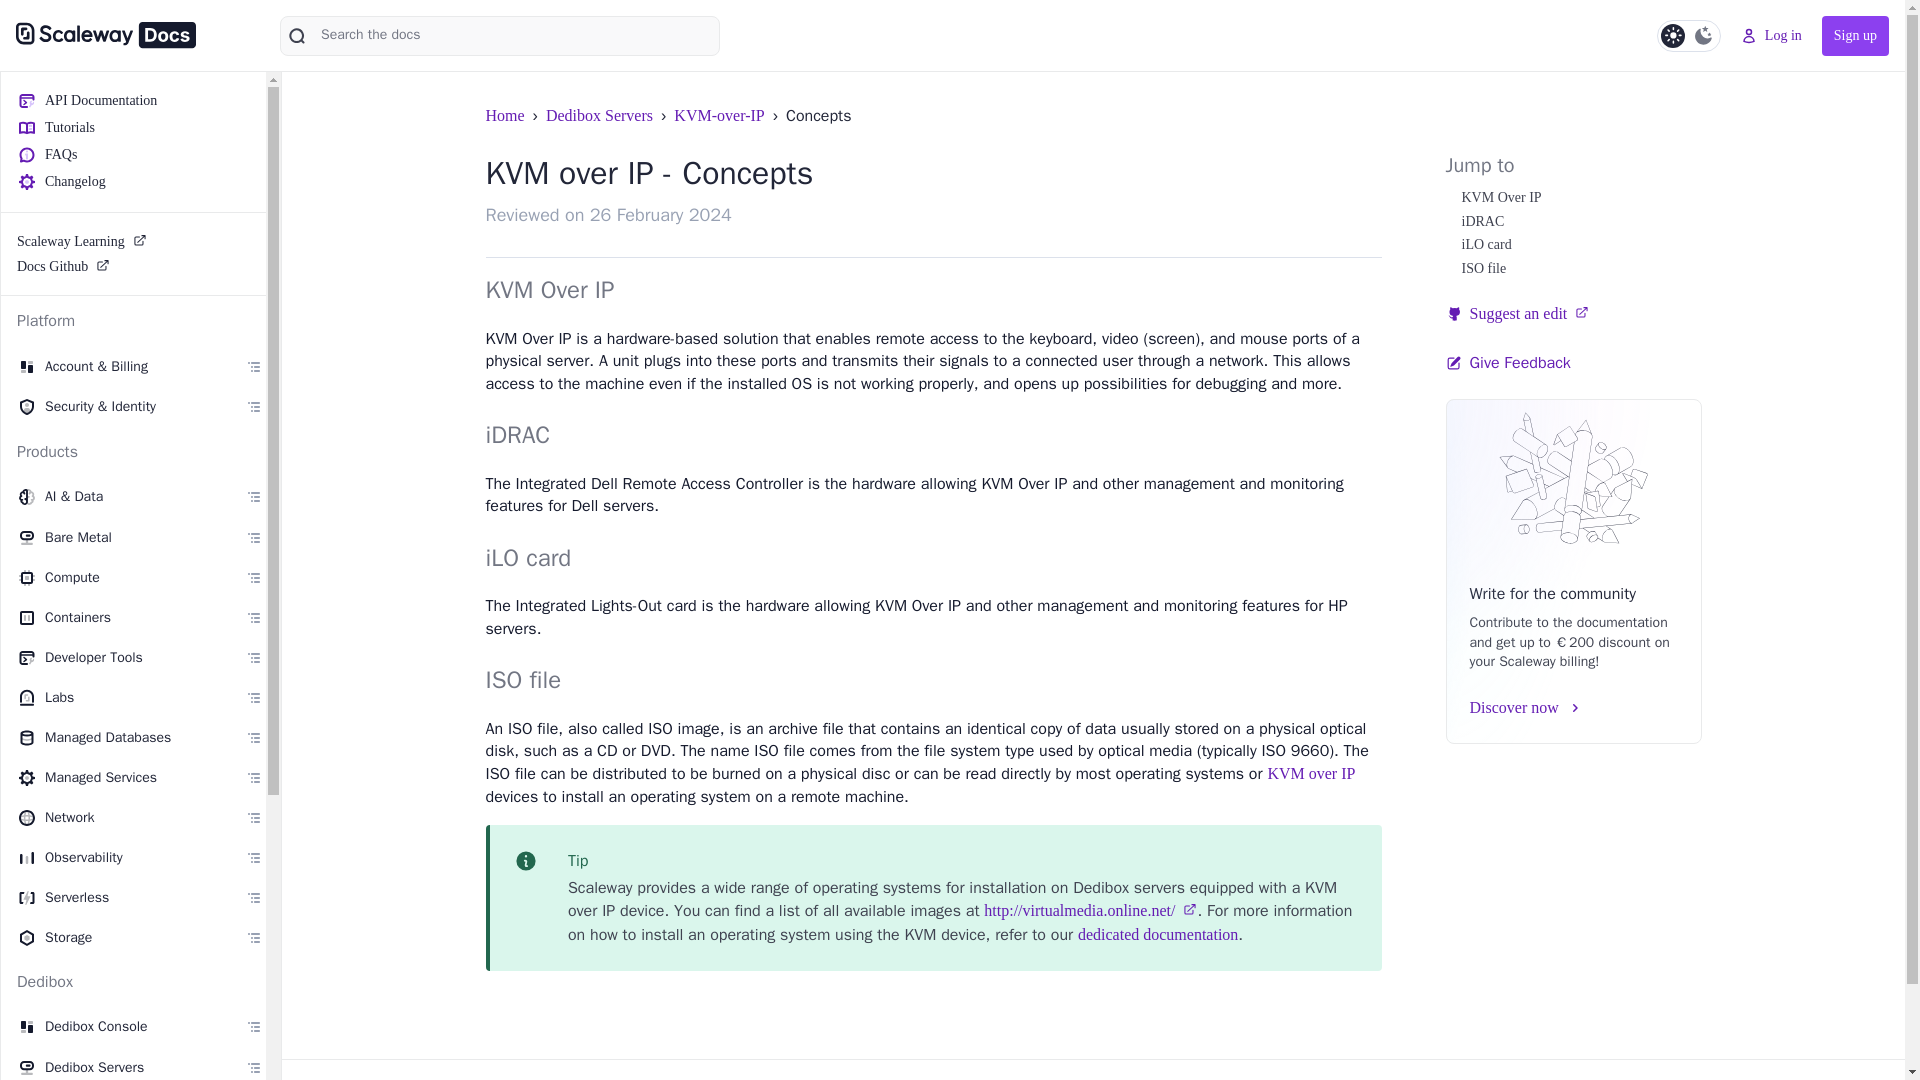 The image size is (1920, 1080). What do you see at coordinates (134, 266) in the screenshot?
I see `Docs Github` at bounding box center [134, 266].